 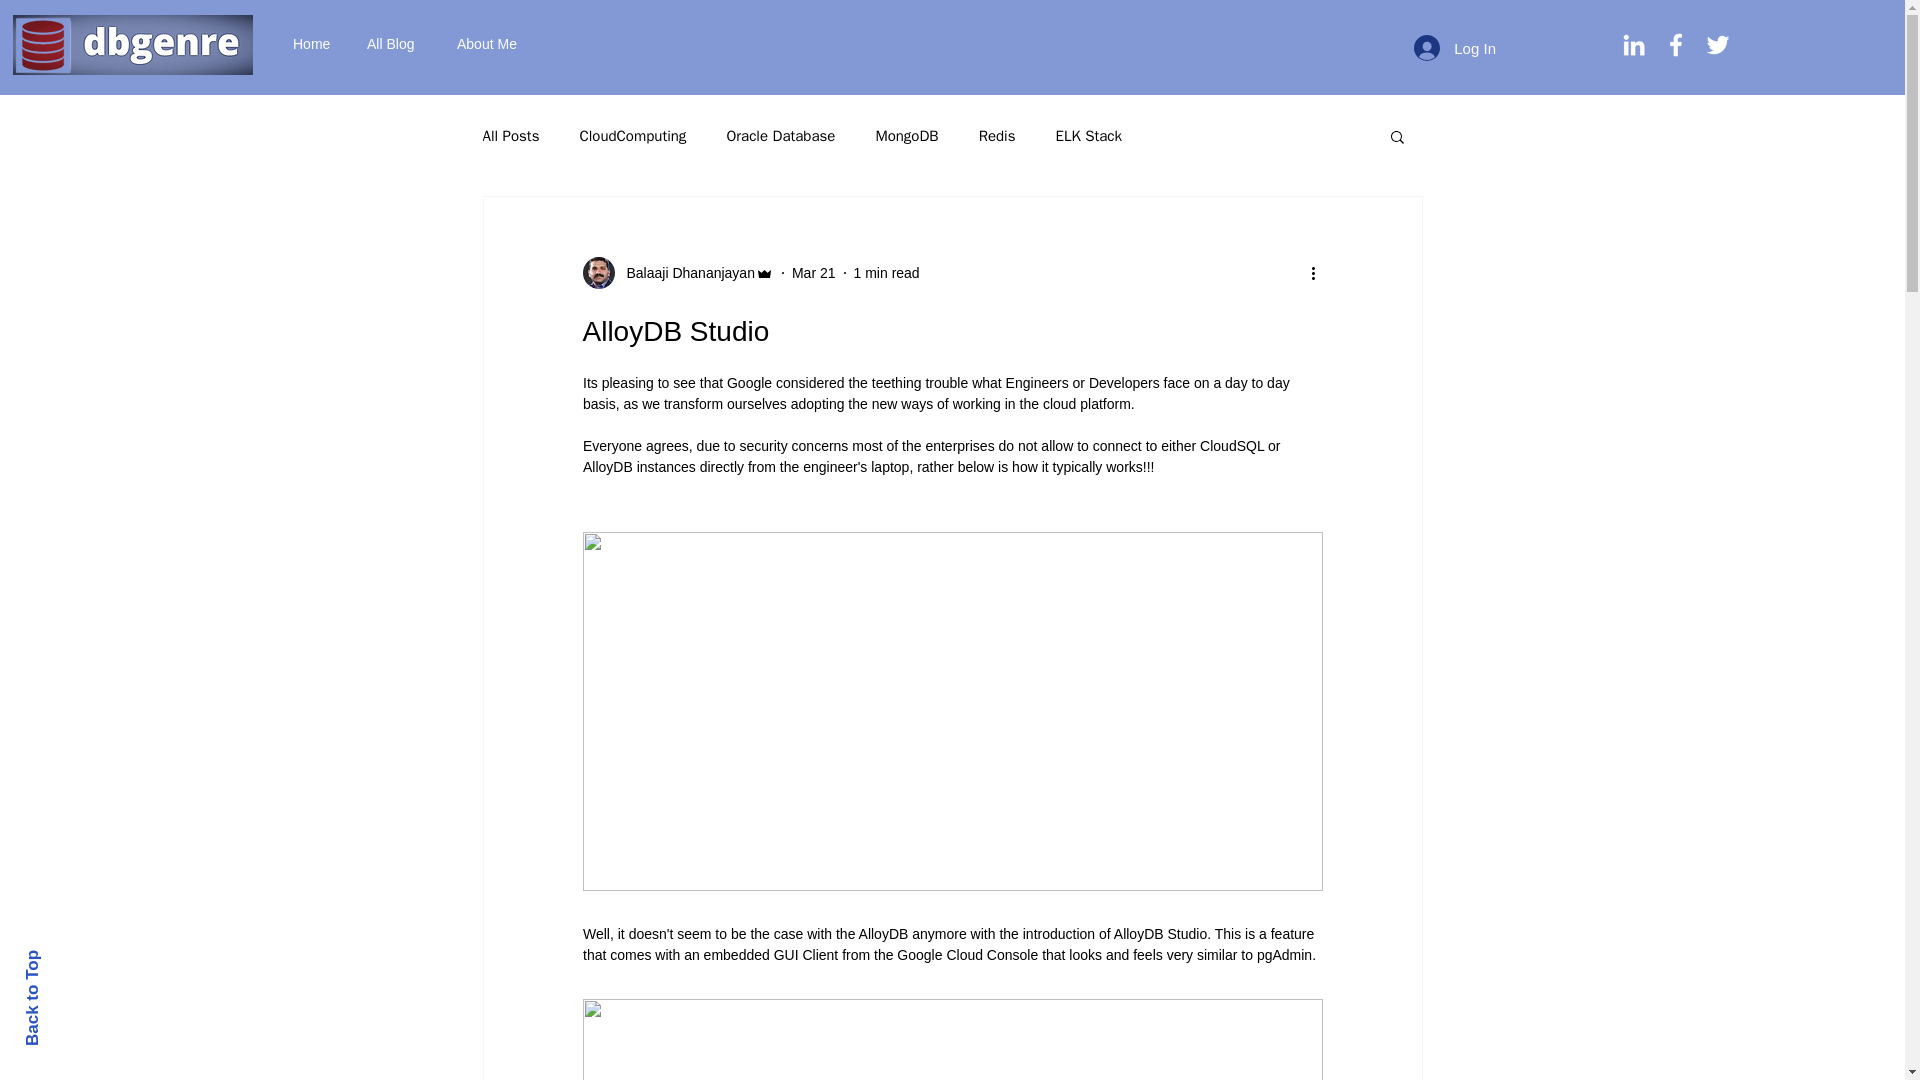 What do you see at coordinates (906, 135) in the screenshot?
I see `MongoDB` at bounding box center [906, 135].